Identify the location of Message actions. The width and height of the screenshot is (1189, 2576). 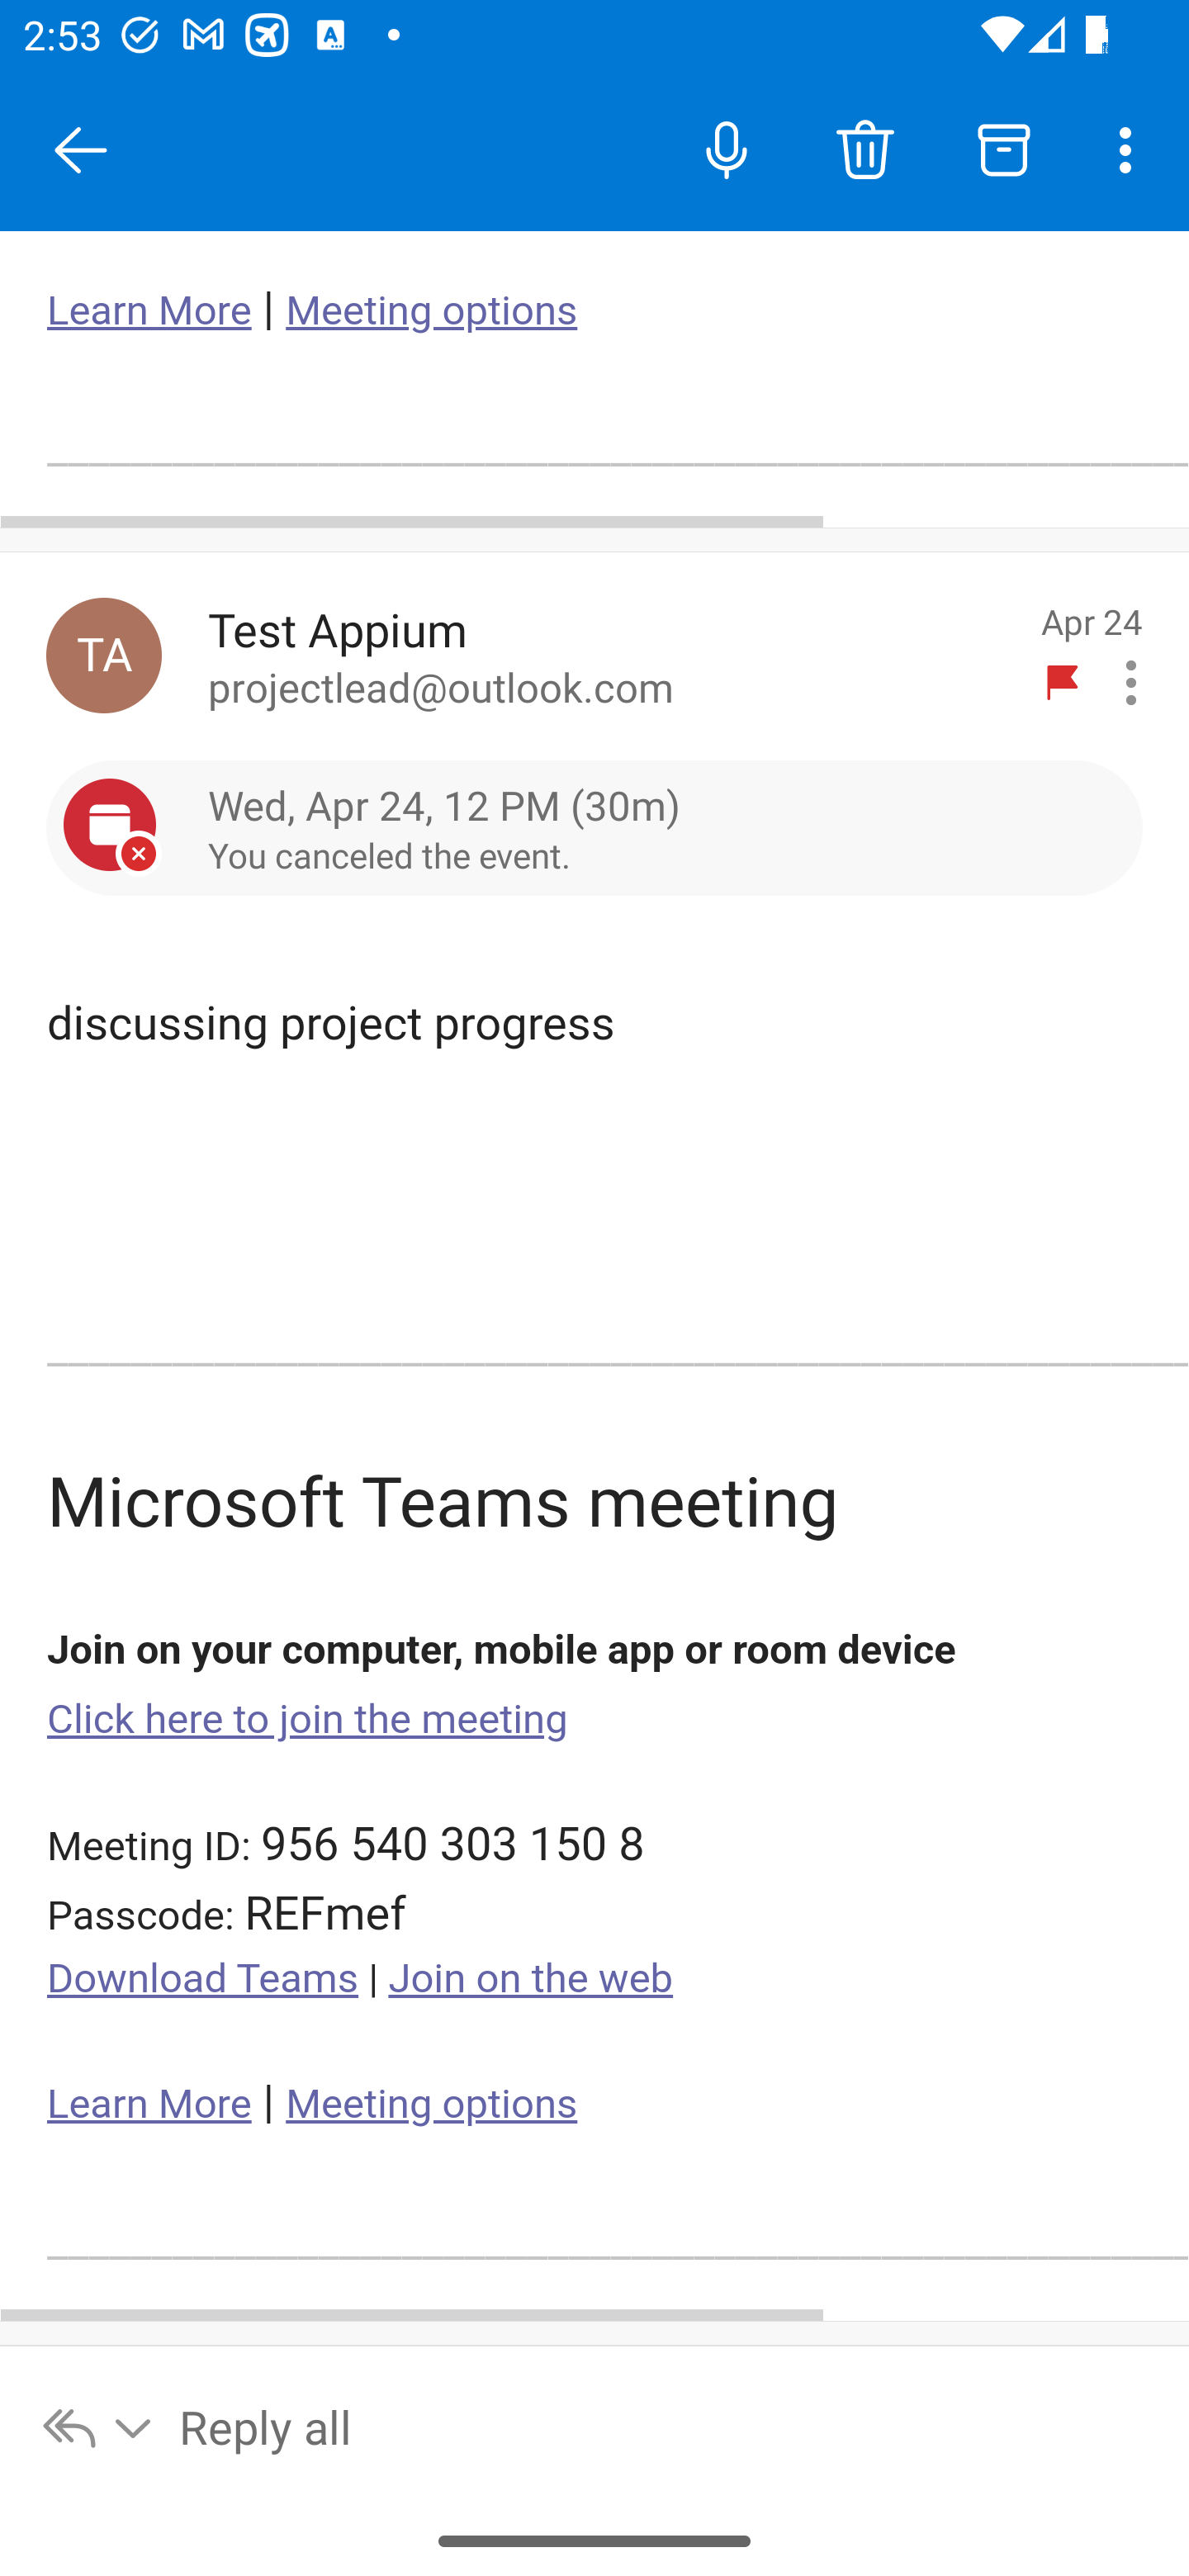
(1131, 684).